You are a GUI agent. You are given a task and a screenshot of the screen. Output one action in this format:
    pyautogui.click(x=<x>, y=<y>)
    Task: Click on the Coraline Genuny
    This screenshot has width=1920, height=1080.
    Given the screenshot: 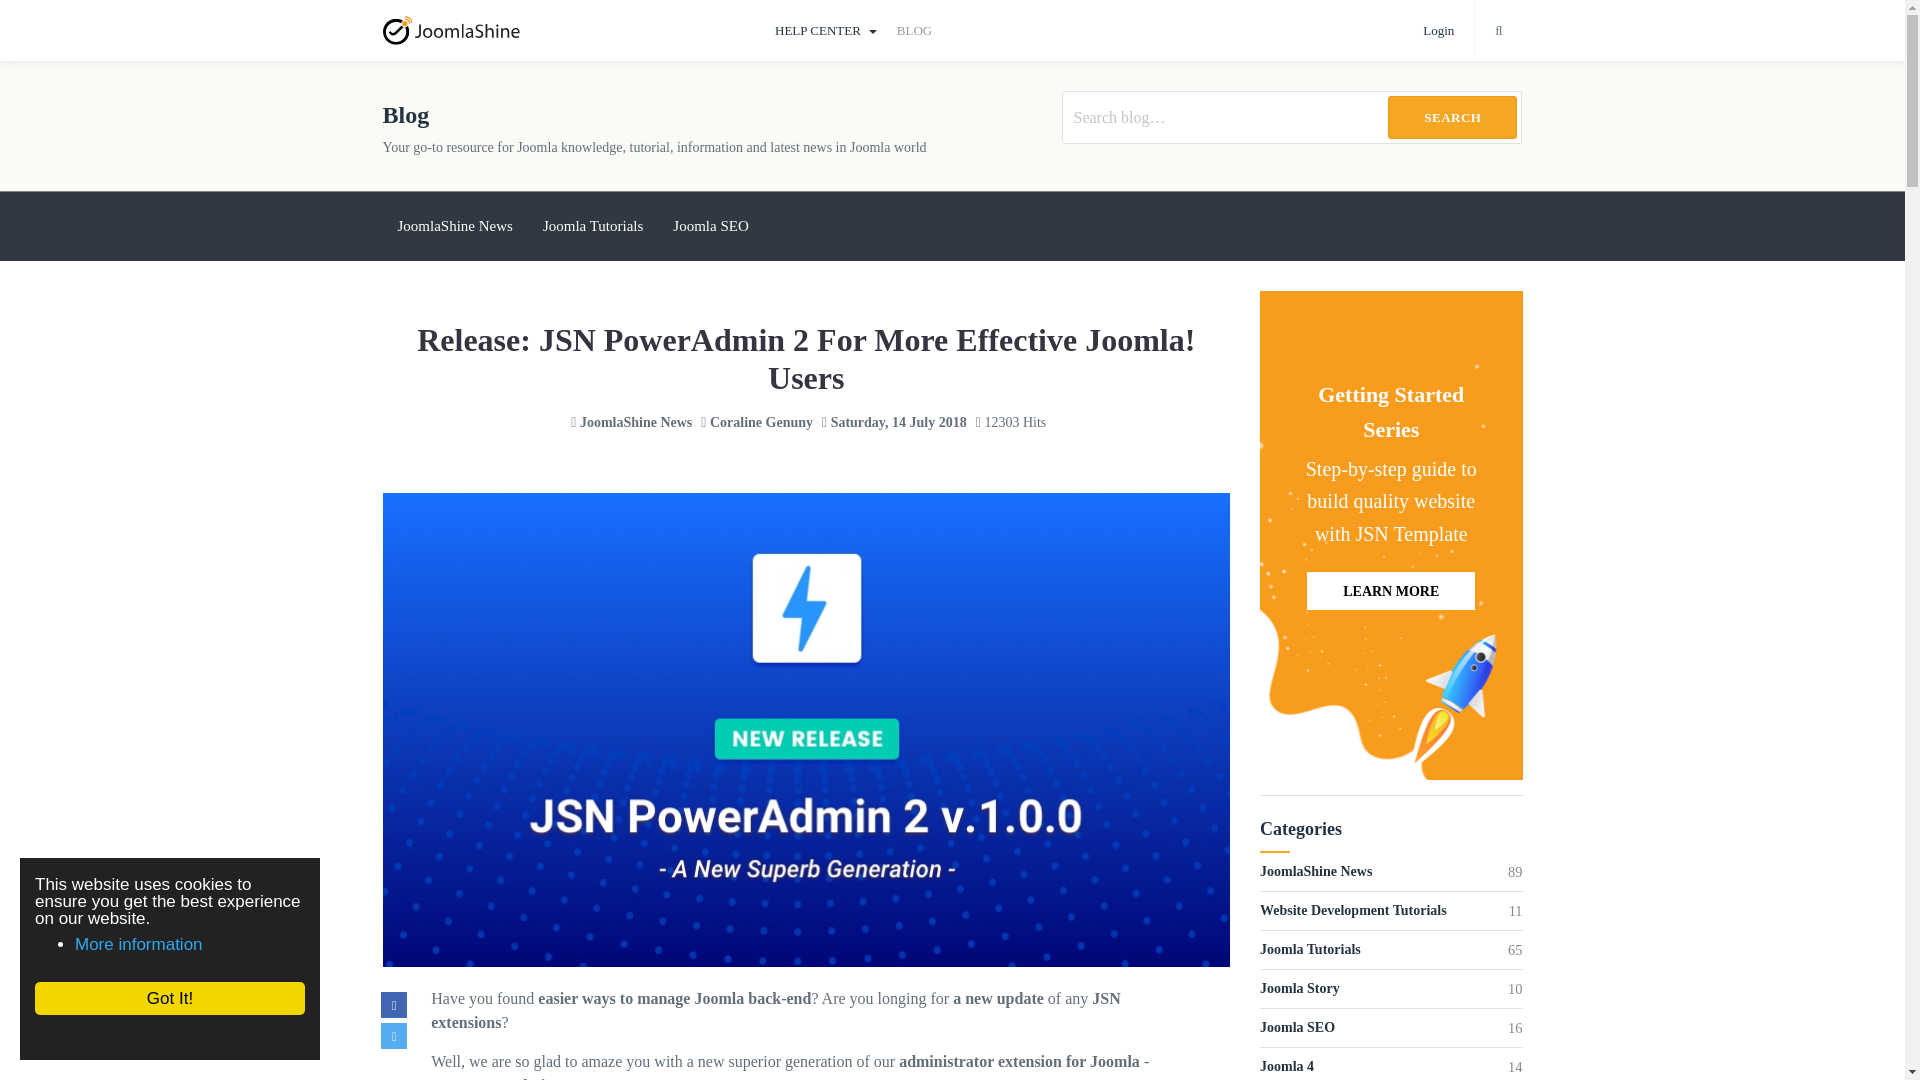 What is the action you would take?
    pyautogui.click(x=761, y=422)
    